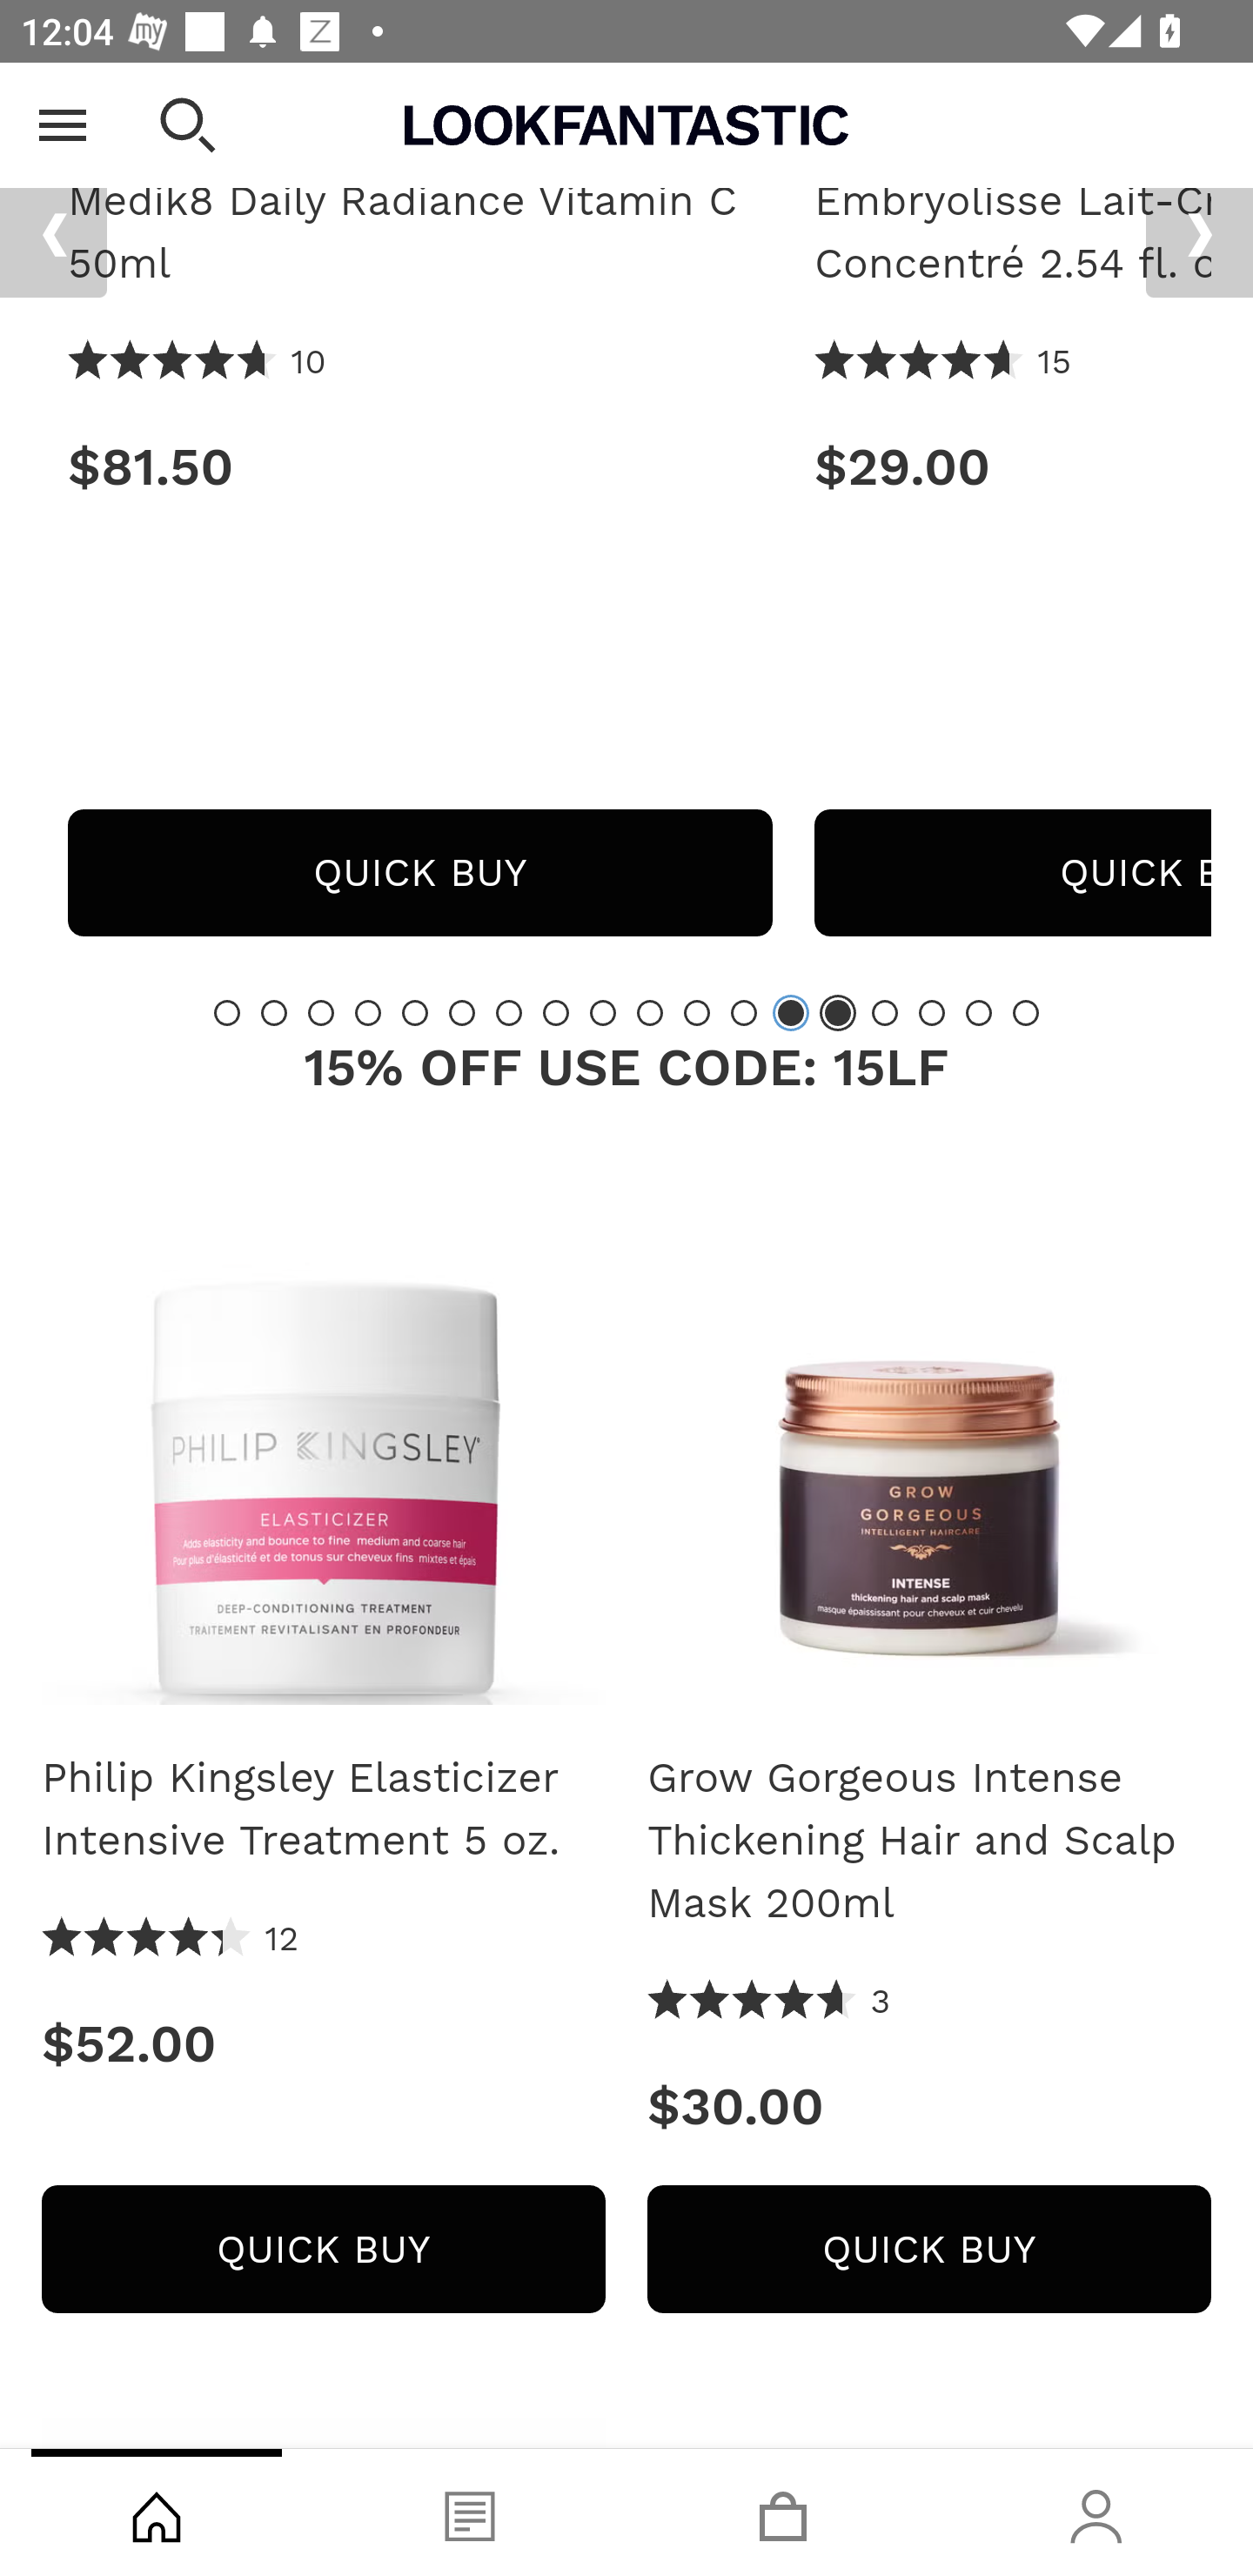 Image resolution: width=1253 pixels, height=2576 pixels. What do you see at coordinates (419, 874) in the screenshot?
I see `QUICK BUY MEDIK8 DAILY RADIANCE VITAMIN C 50ML` at bounding box center [419, 874].